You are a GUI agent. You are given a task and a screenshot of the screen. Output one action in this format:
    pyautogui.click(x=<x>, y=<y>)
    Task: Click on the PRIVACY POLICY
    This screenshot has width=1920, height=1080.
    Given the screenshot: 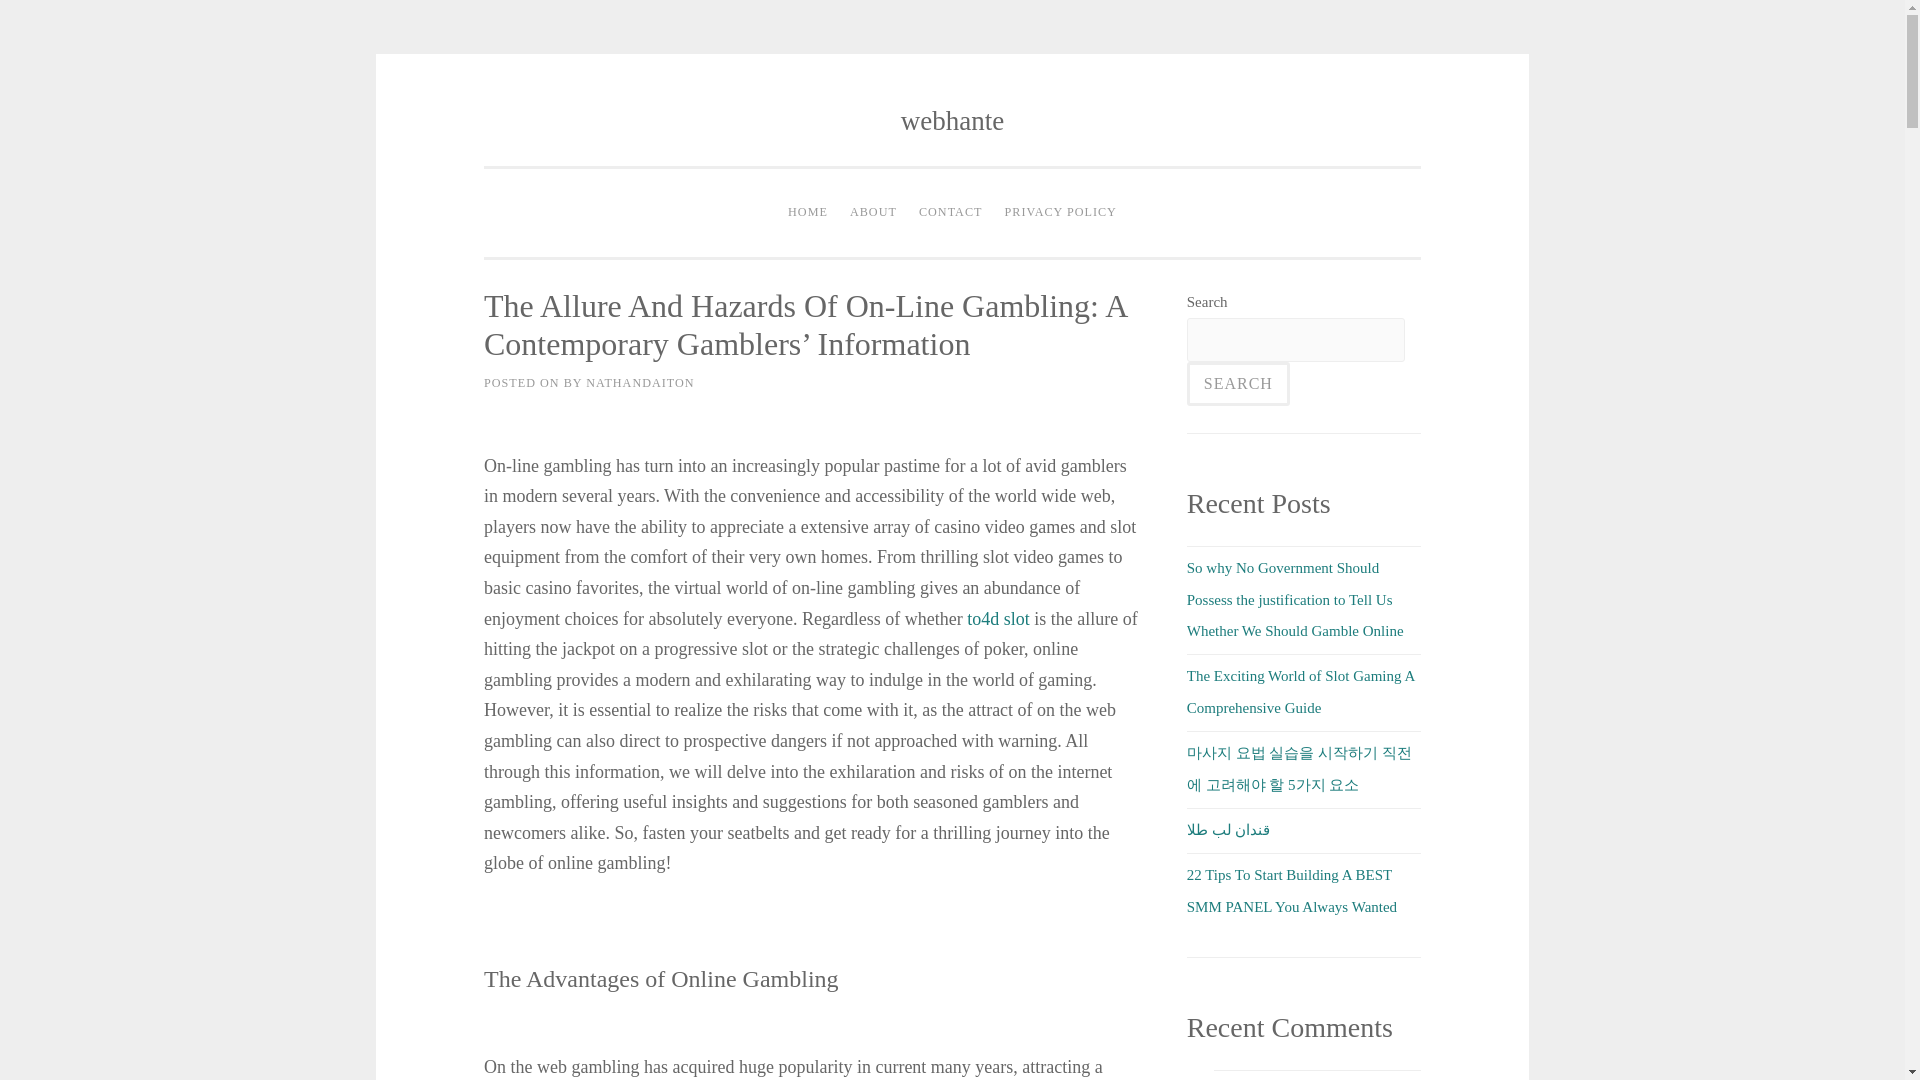 What is the action you would take?
    pyautogui.click(x=1060, y=213)
    